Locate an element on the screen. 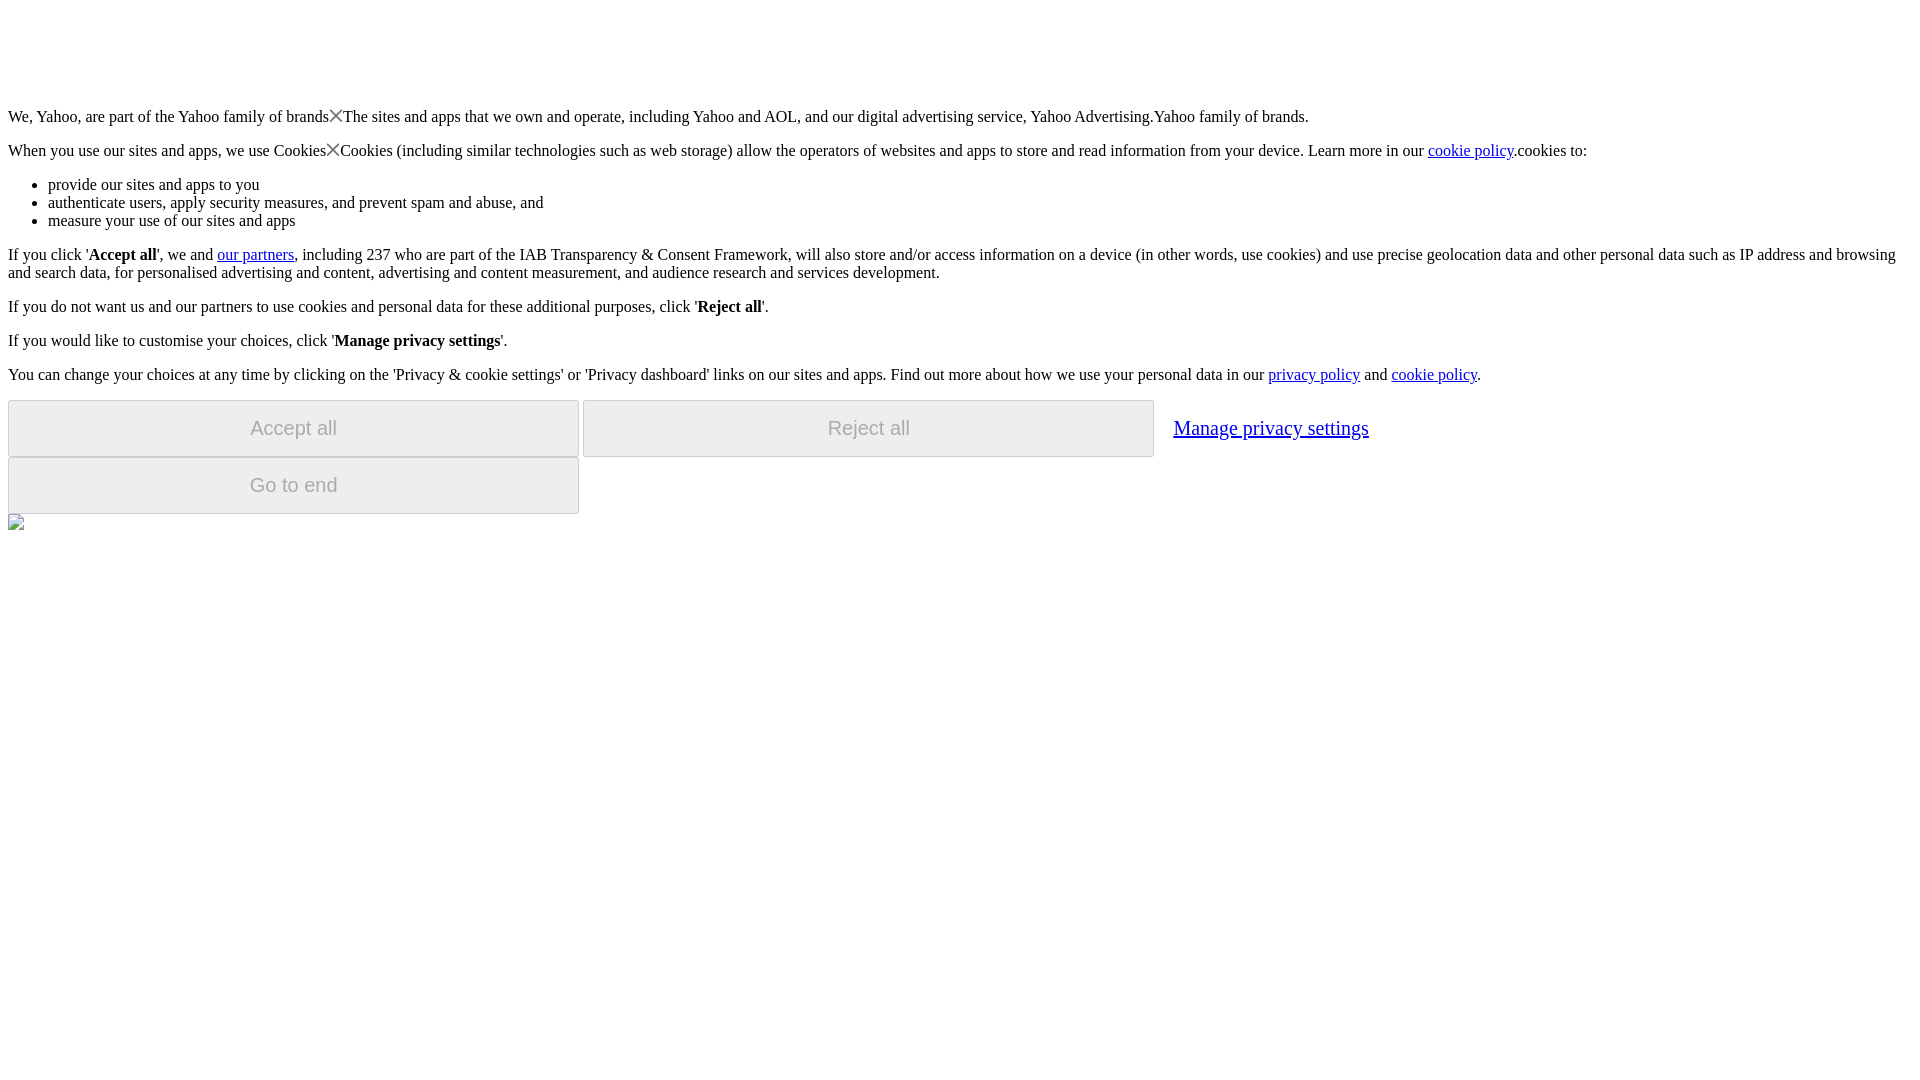 Image resolution: width=1920 pixels, height=1080 pixels. Manage privacy settings is located at coordinates (1270, 427).